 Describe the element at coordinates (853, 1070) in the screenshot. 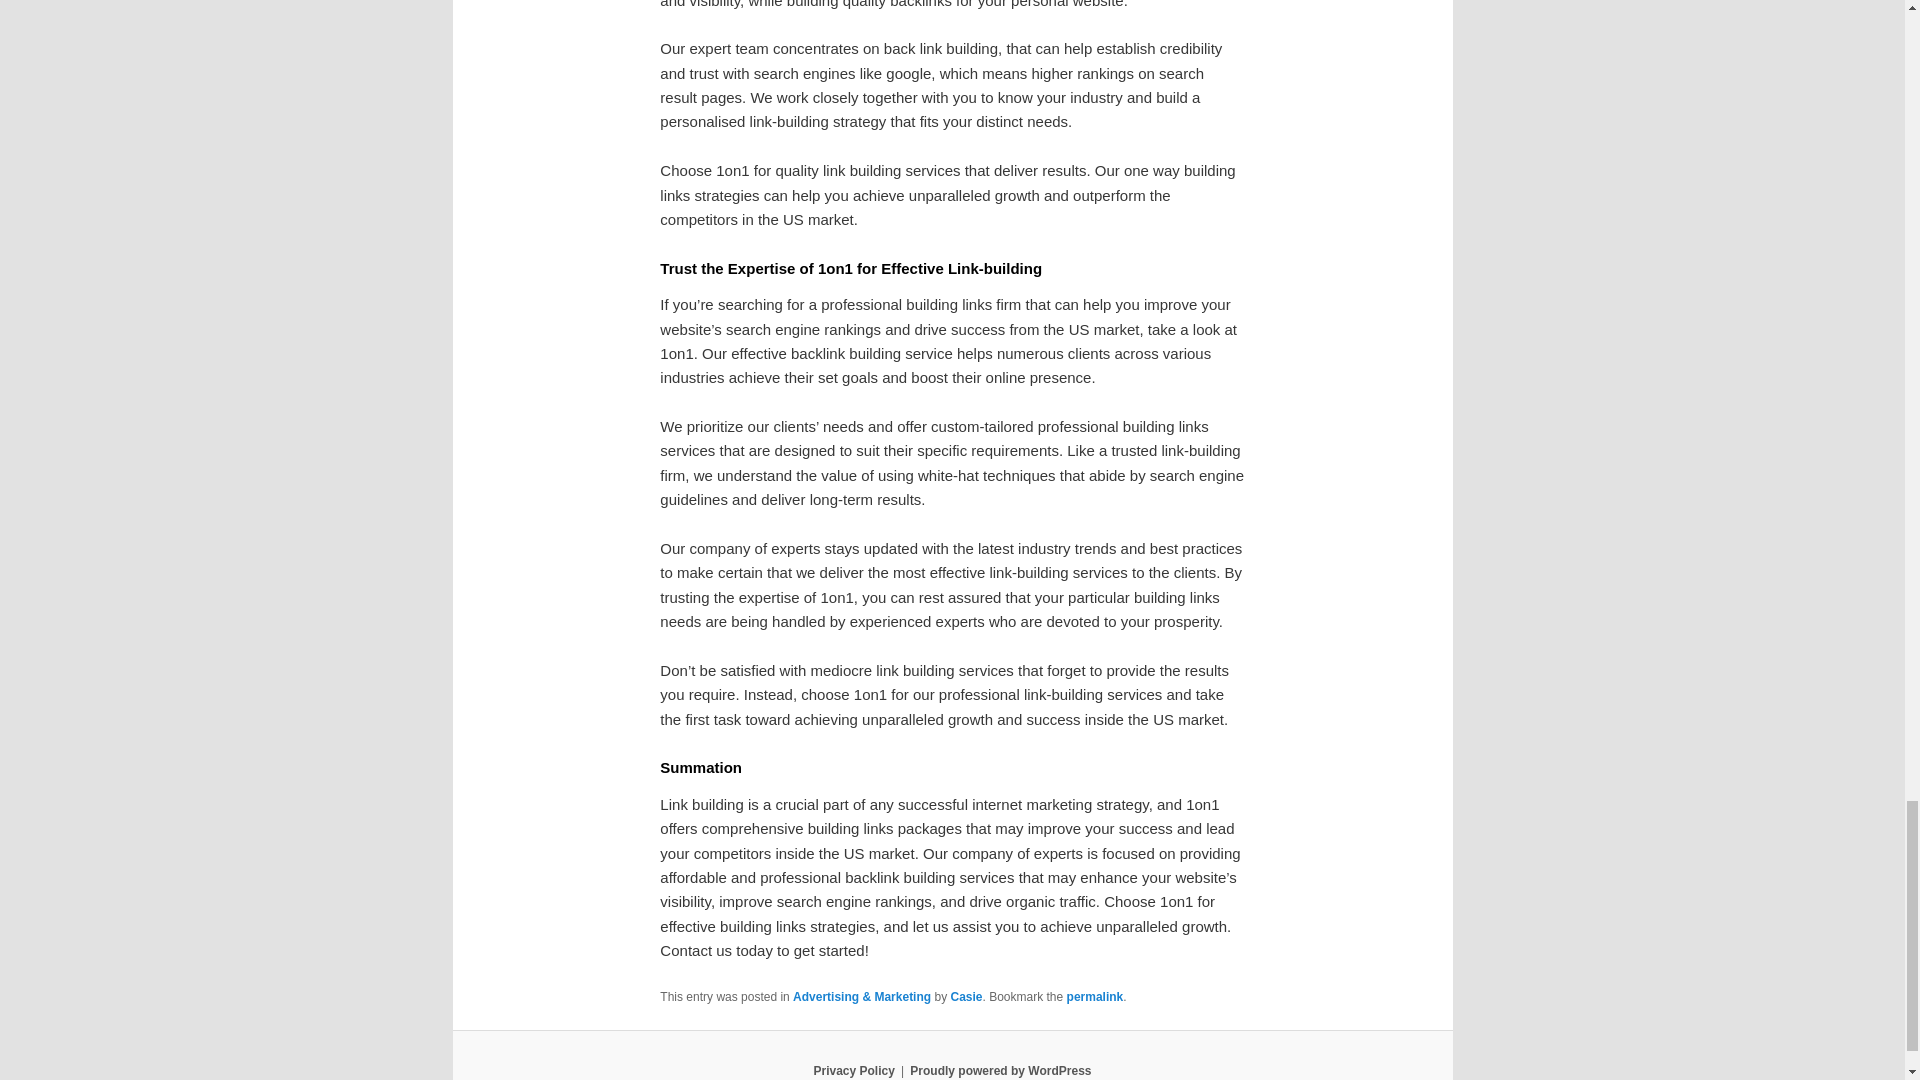

I see `Privacy Policy` at that location.